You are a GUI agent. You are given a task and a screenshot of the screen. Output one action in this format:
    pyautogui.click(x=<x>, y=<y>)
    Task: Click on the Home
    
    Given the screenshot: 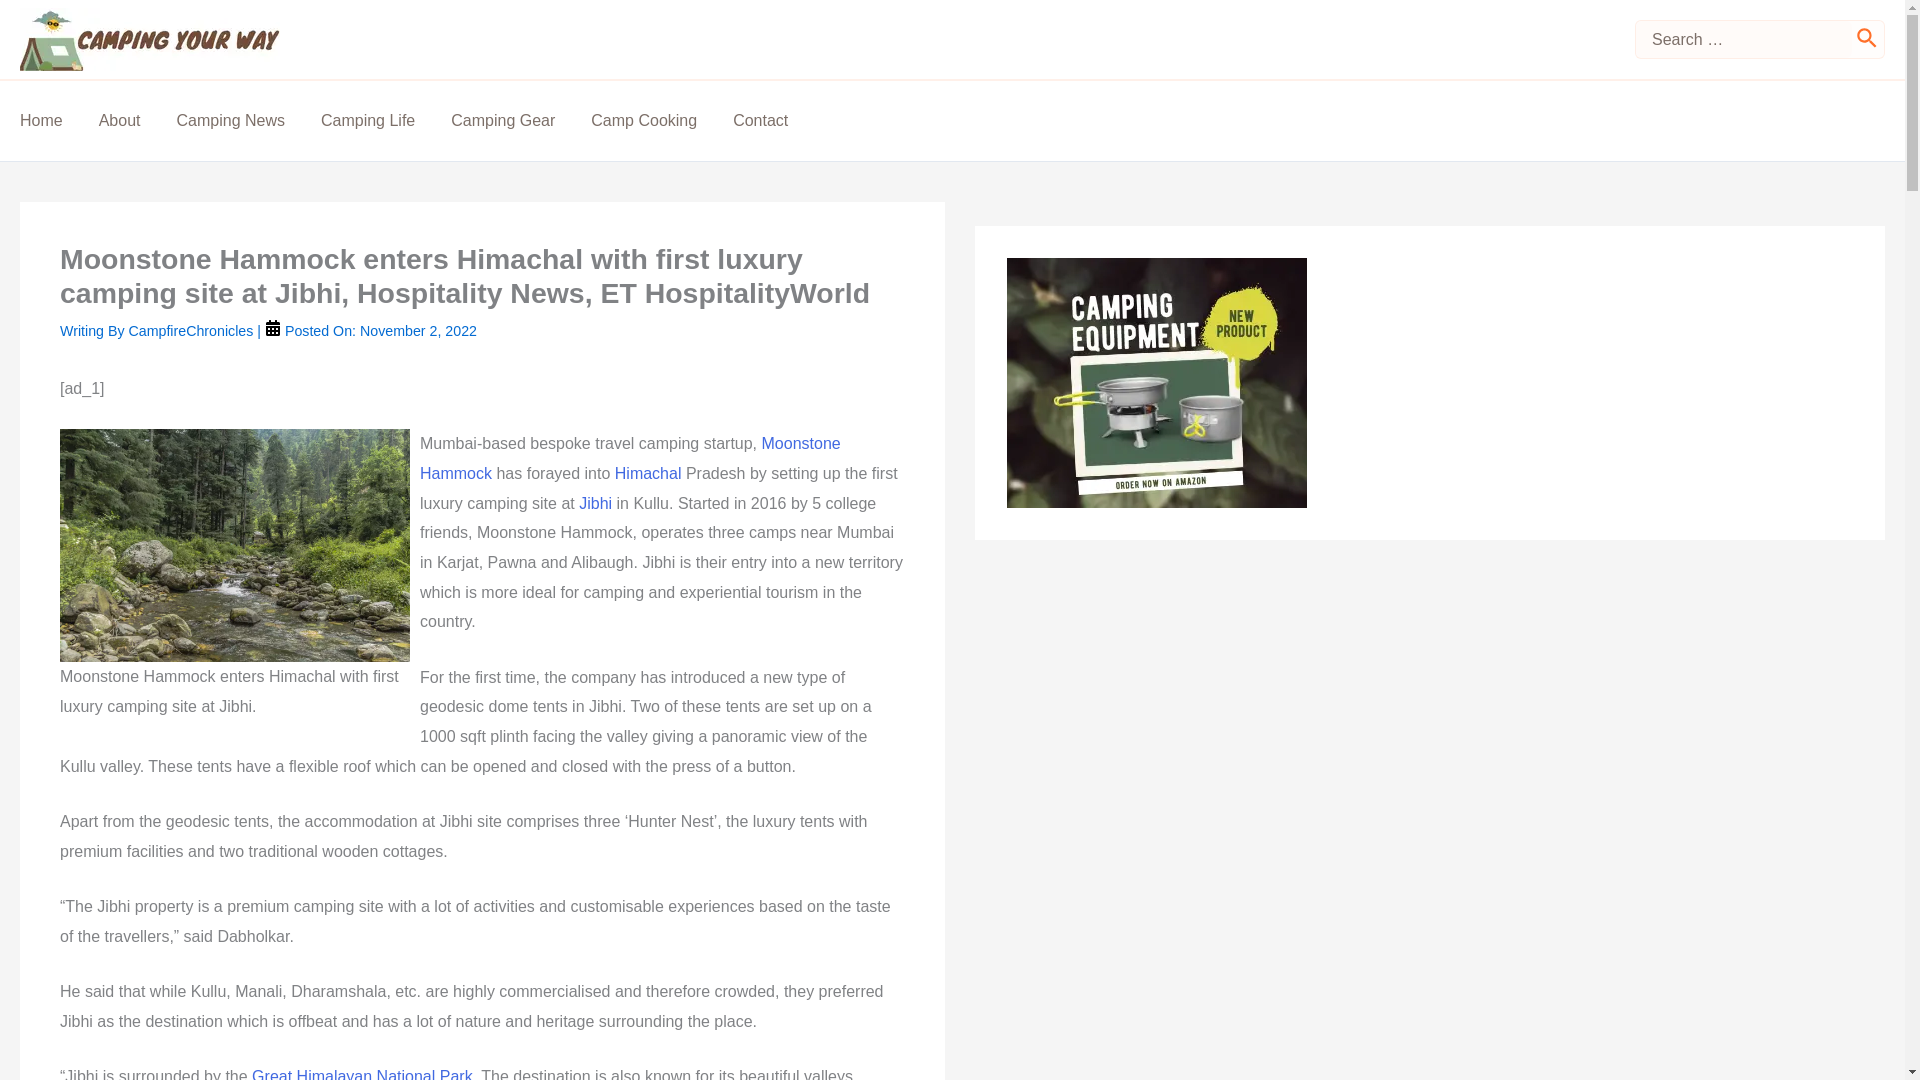 What is the action you would take?
    pyautogui.click(x=59, y=120)
    